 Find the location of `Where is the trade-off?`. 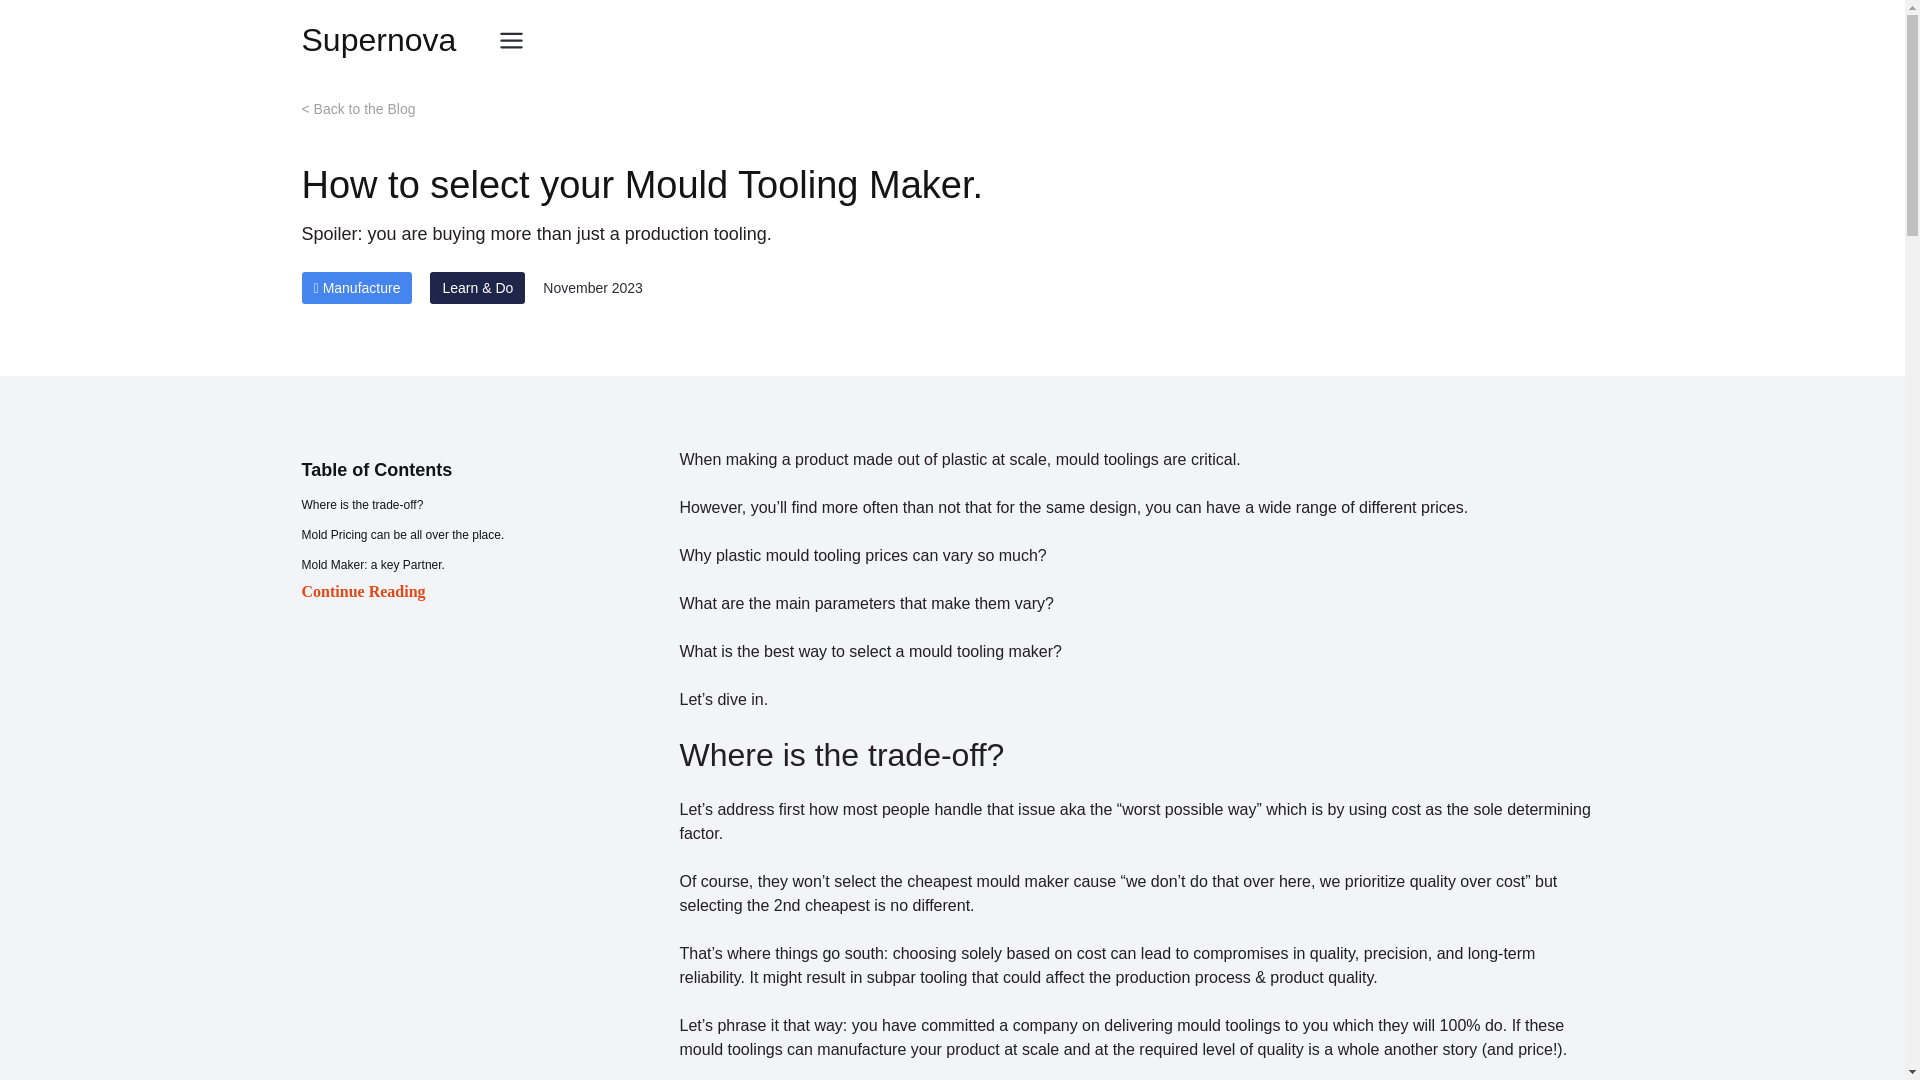

Where is the trade-off? is located at coordinates (482, 504).